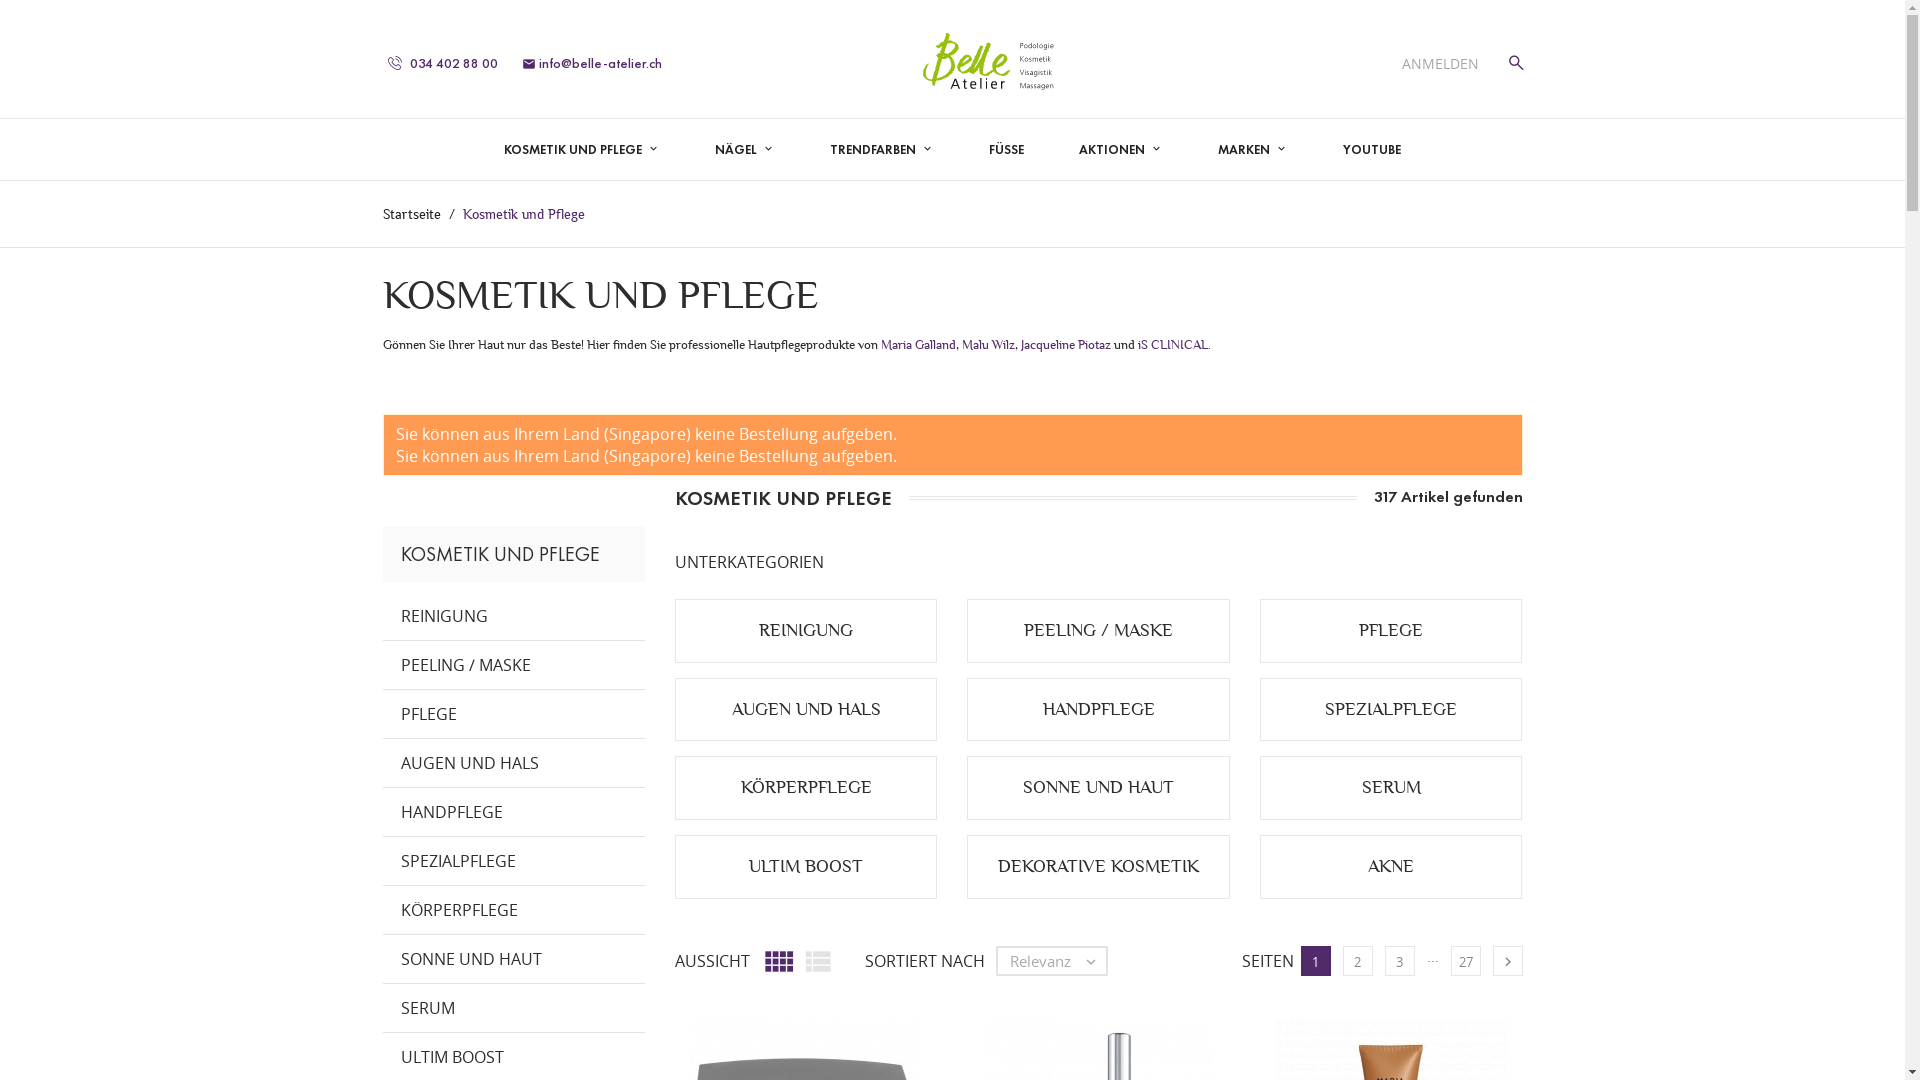  I want to click on 1, so click(1315, 961).